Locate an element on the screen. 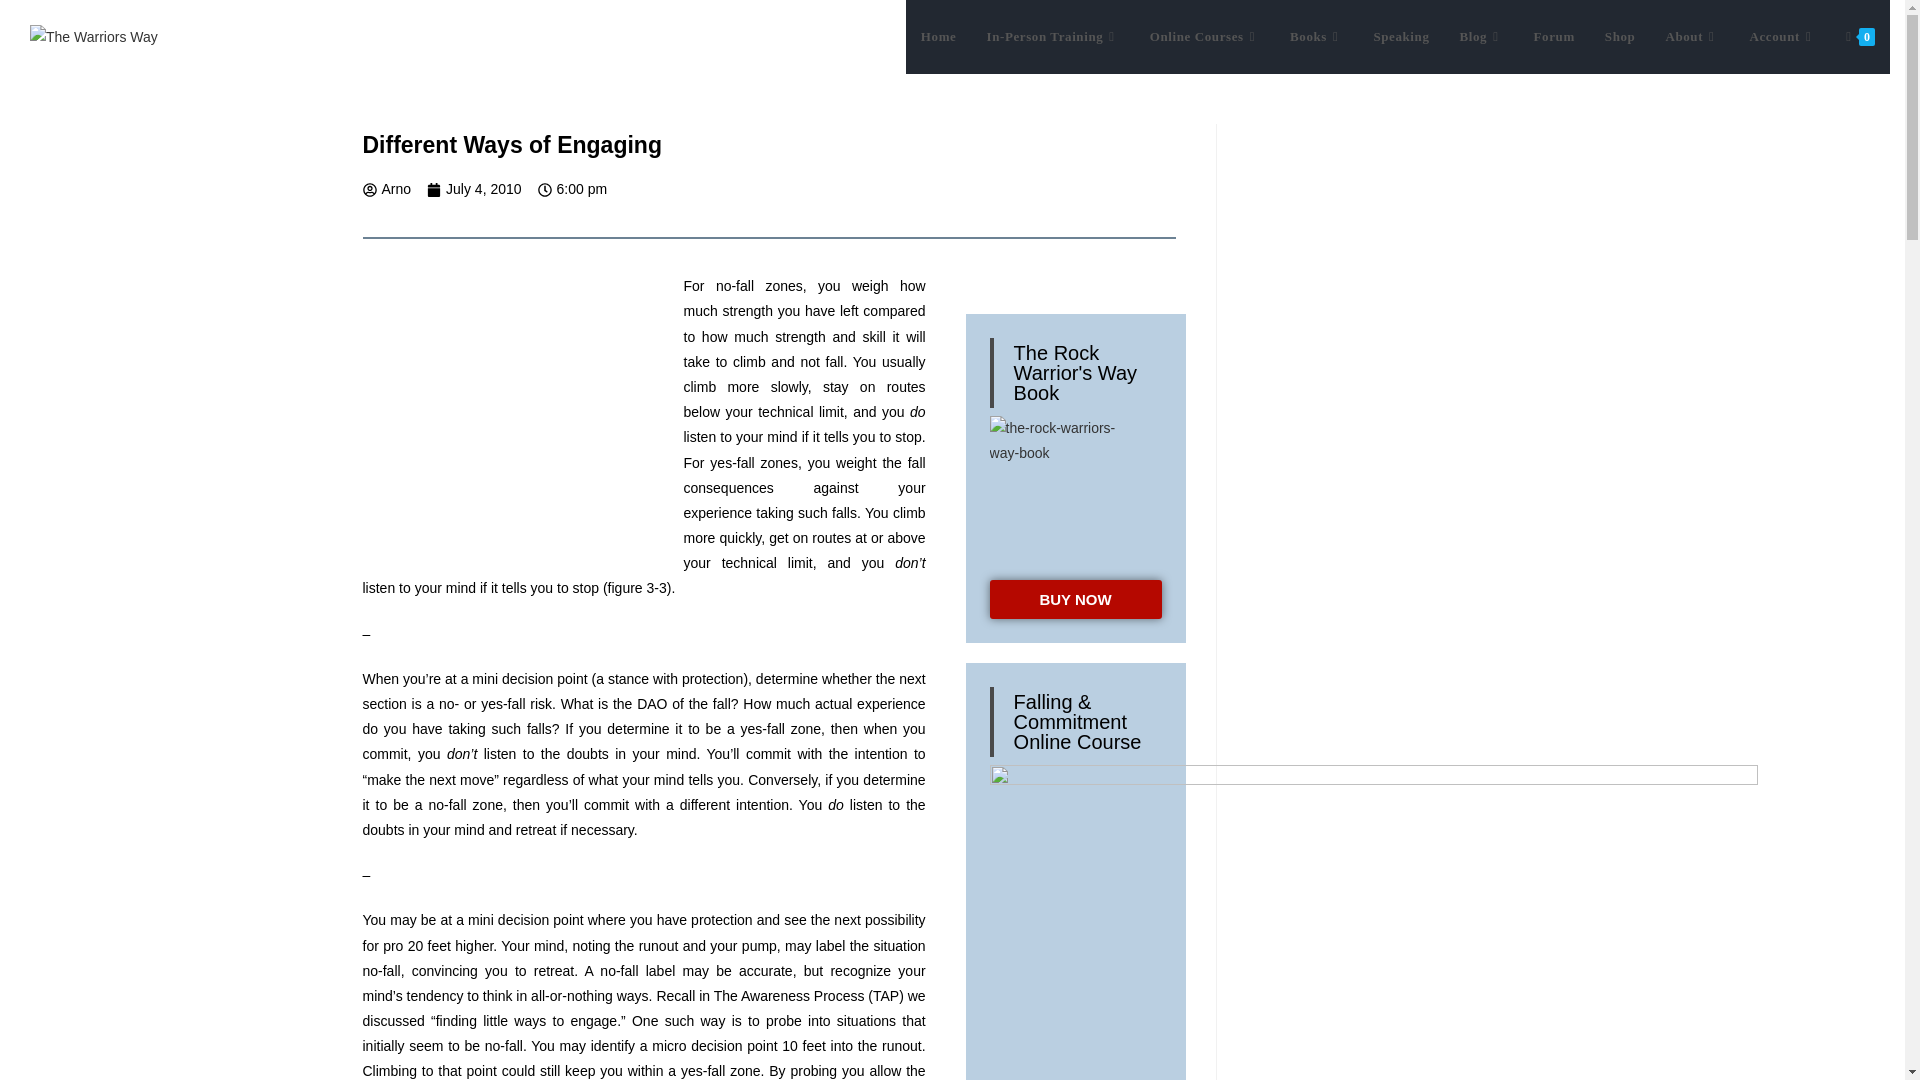 This screenshot has width=1920, height=1080. figure 3-3 is located at coordinates (512, 424).